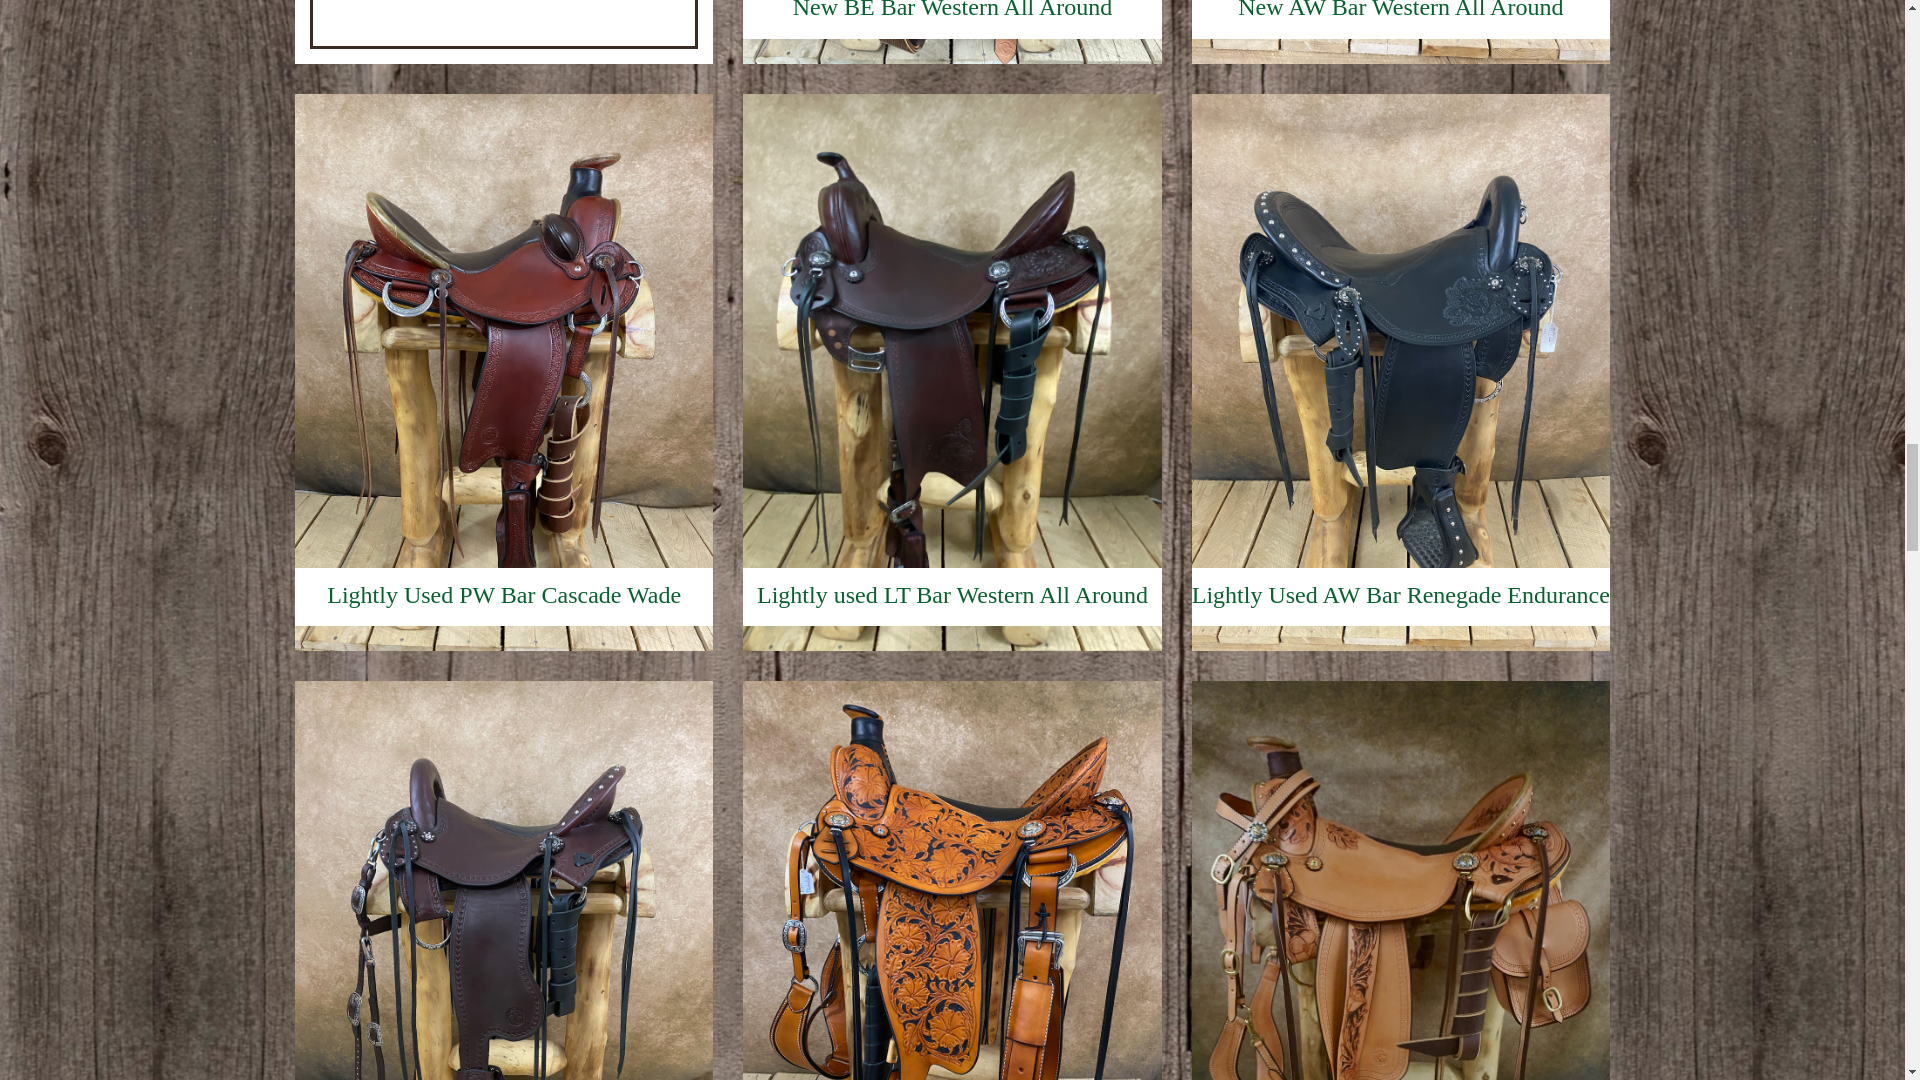 This screenshot has width=1920, height=1080. What do you see at coordinates (952, 636) in the screenshot?
I see `Lightly used LT Bar Western All Around` at bounding box center [952, 636].